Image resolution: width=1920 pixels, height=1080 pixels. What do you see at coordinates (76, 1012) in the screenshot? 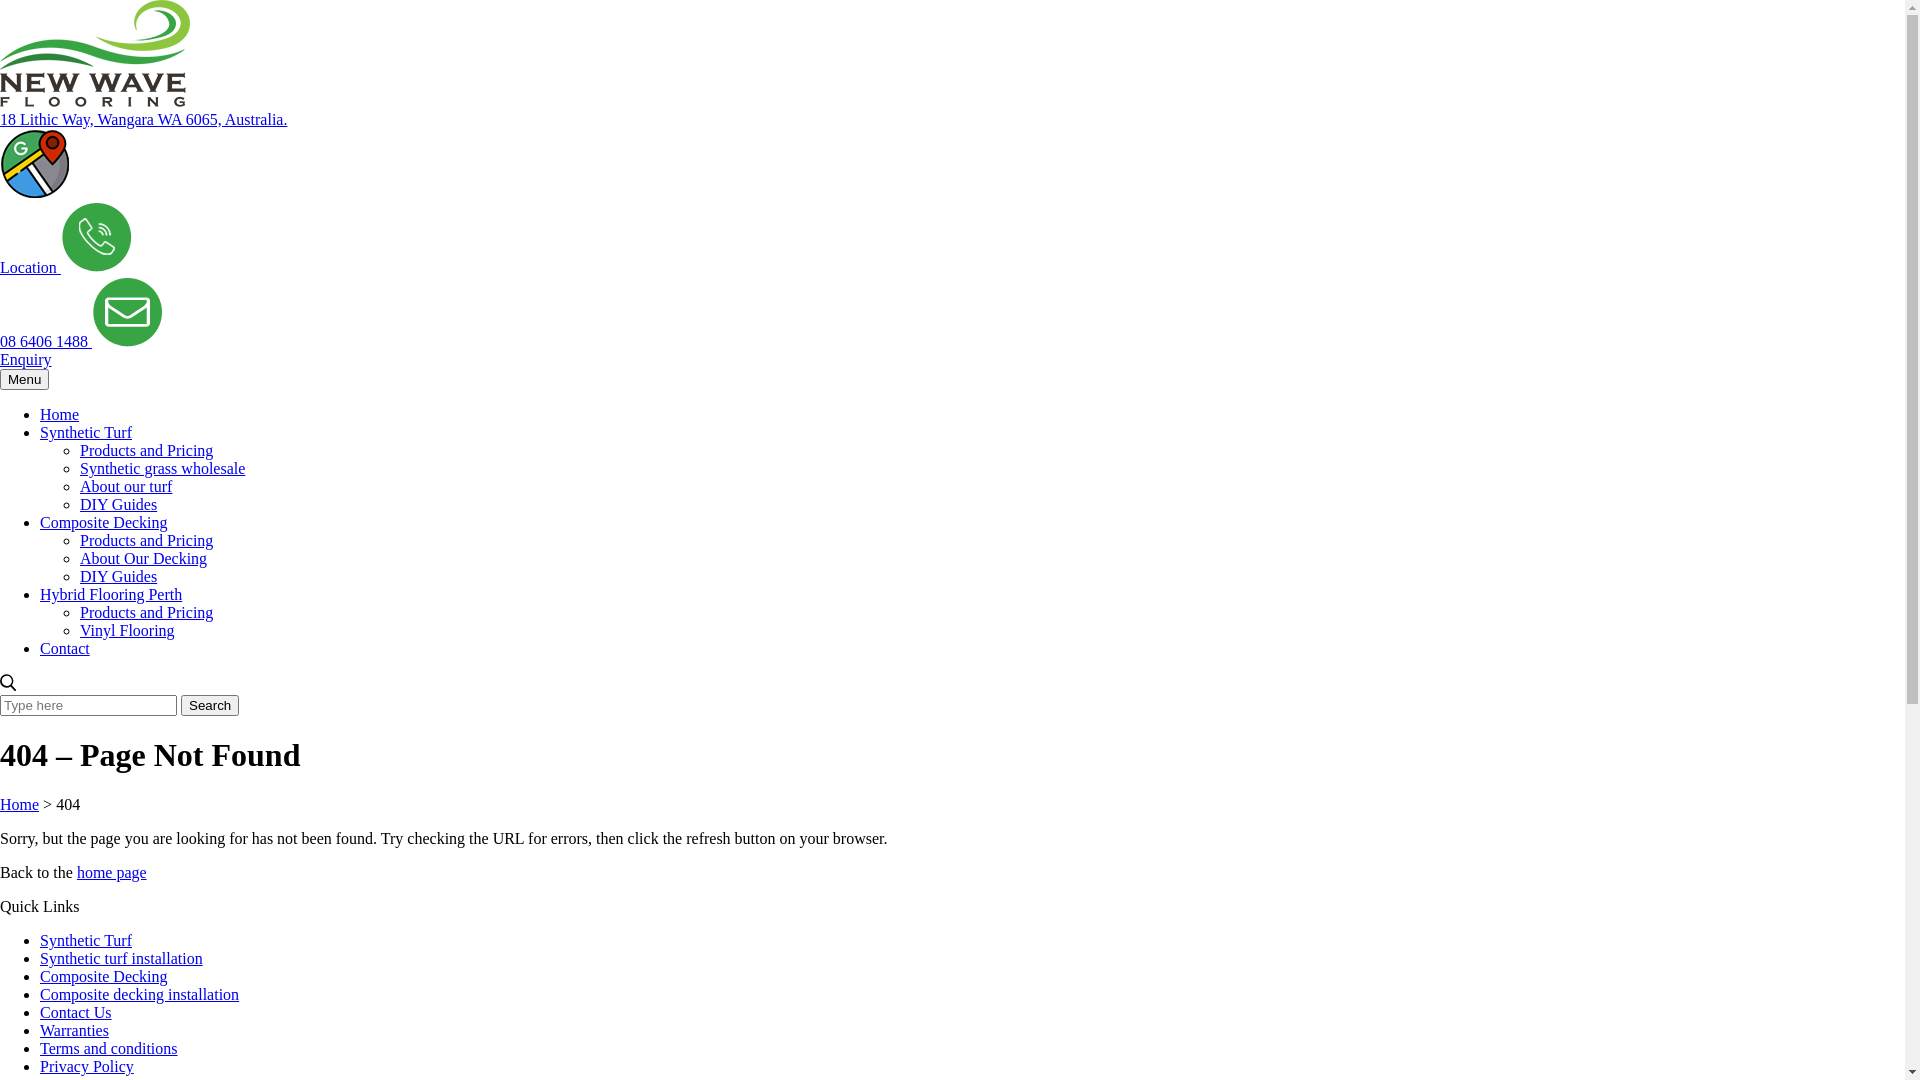
I see `Contact Us` at bounding box center [76, 1012].